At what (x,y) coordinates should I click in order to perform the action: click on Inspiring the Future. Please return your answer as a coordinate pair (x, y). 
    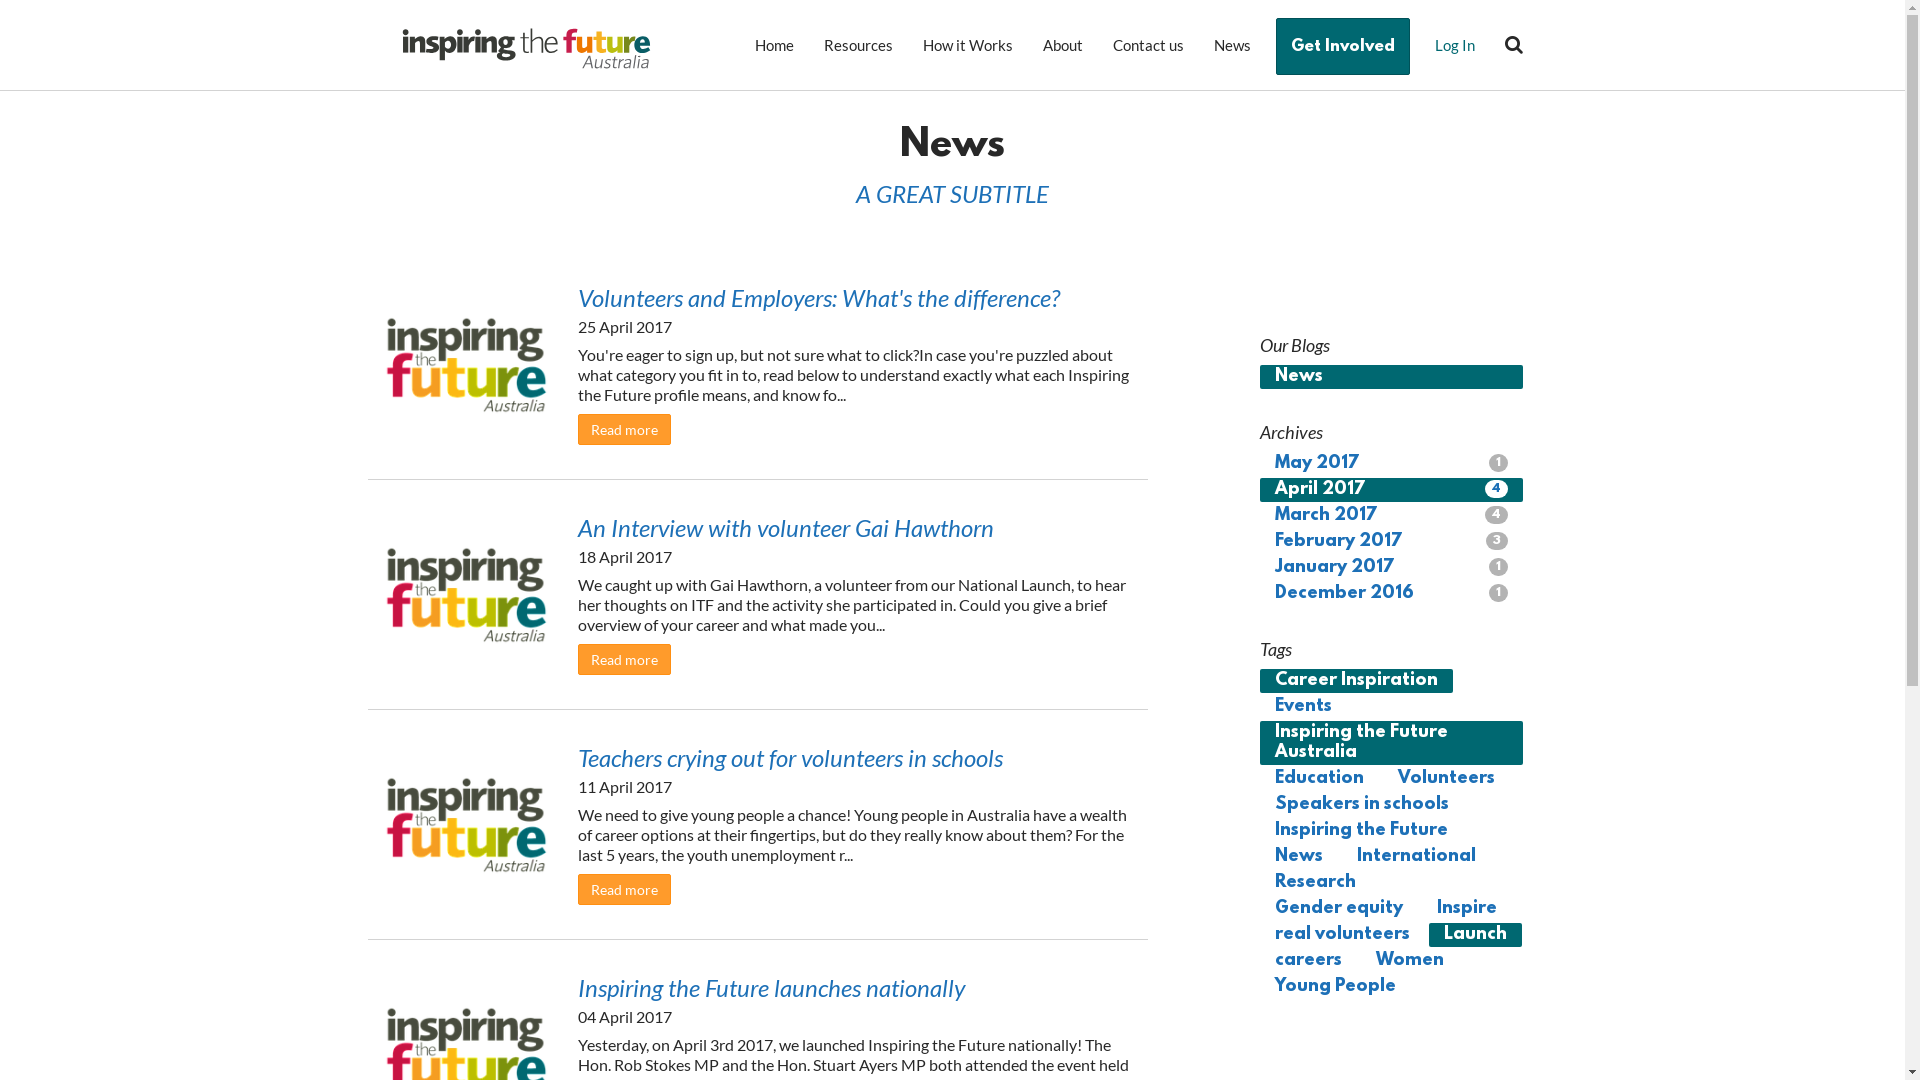
    Looking at the image, I should click on (1362, 830).